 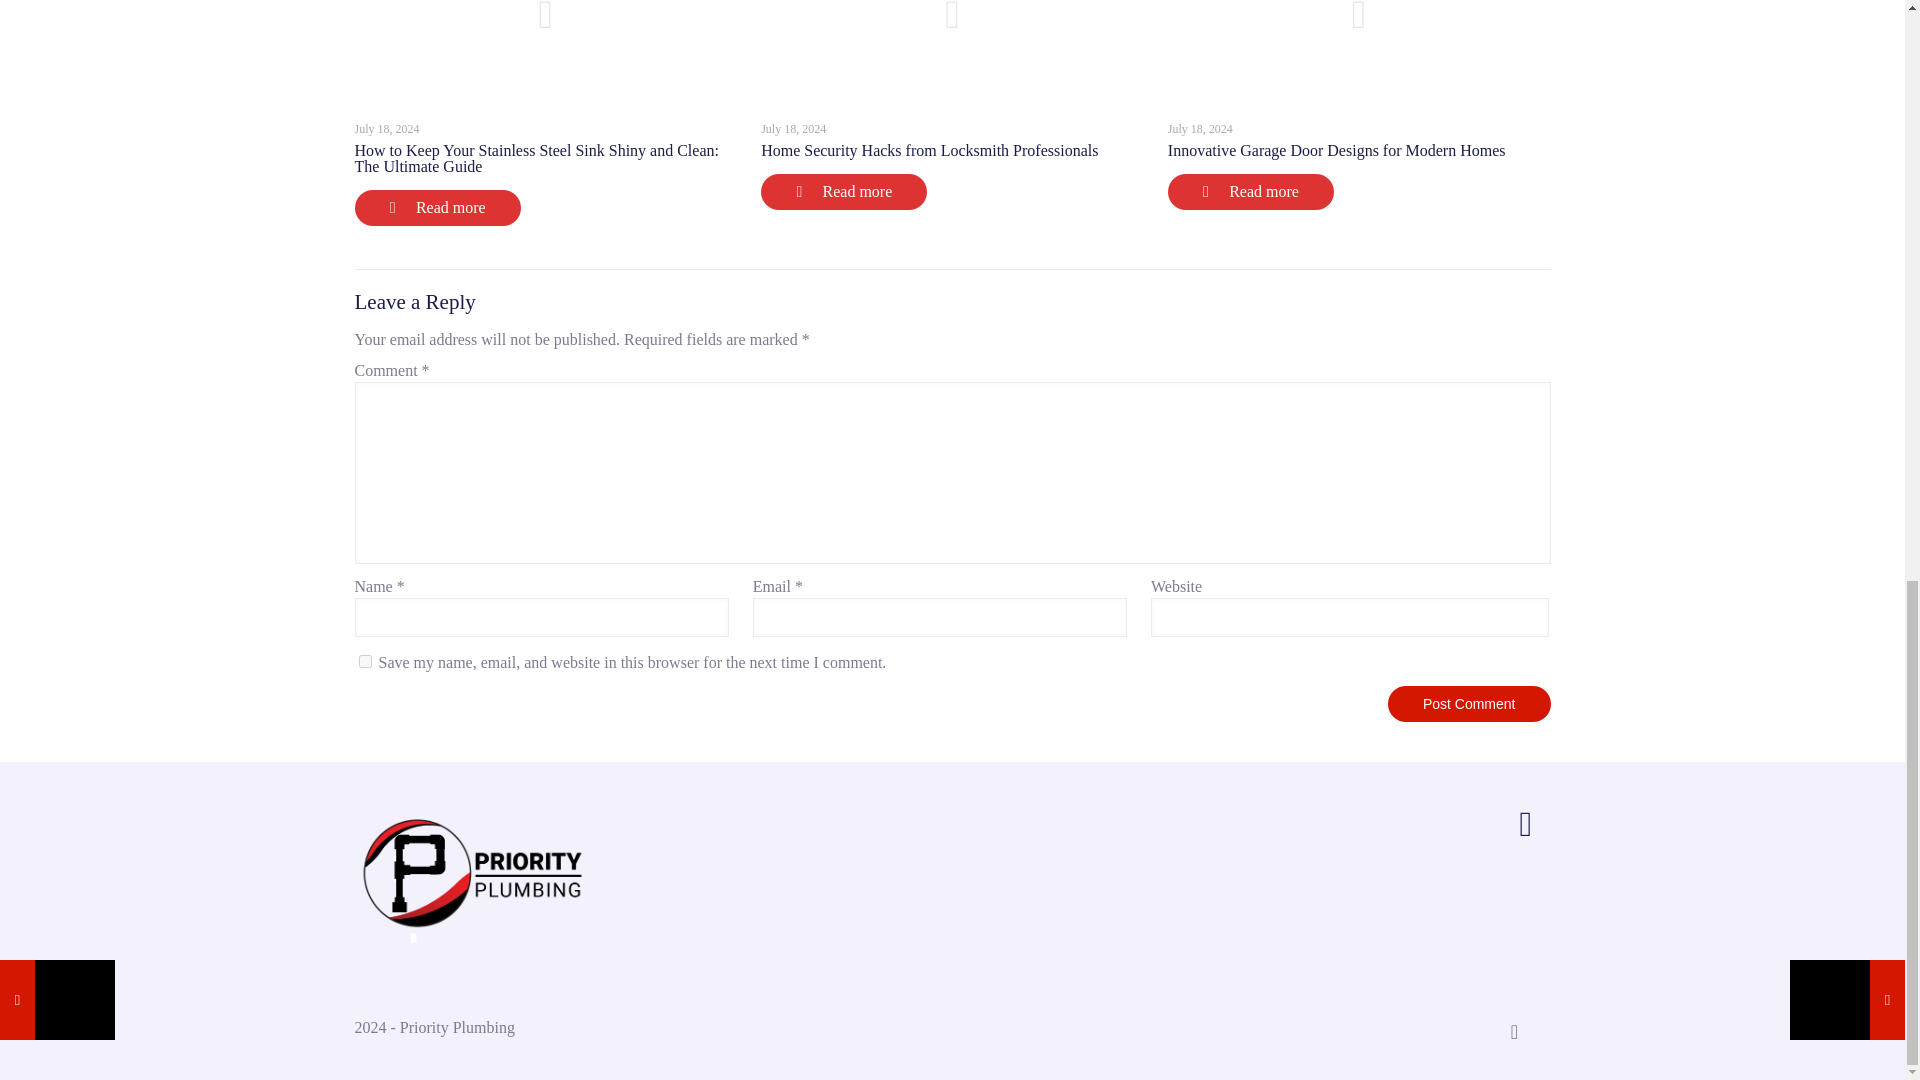 I want to click on yes, so click(x=364, y=661).